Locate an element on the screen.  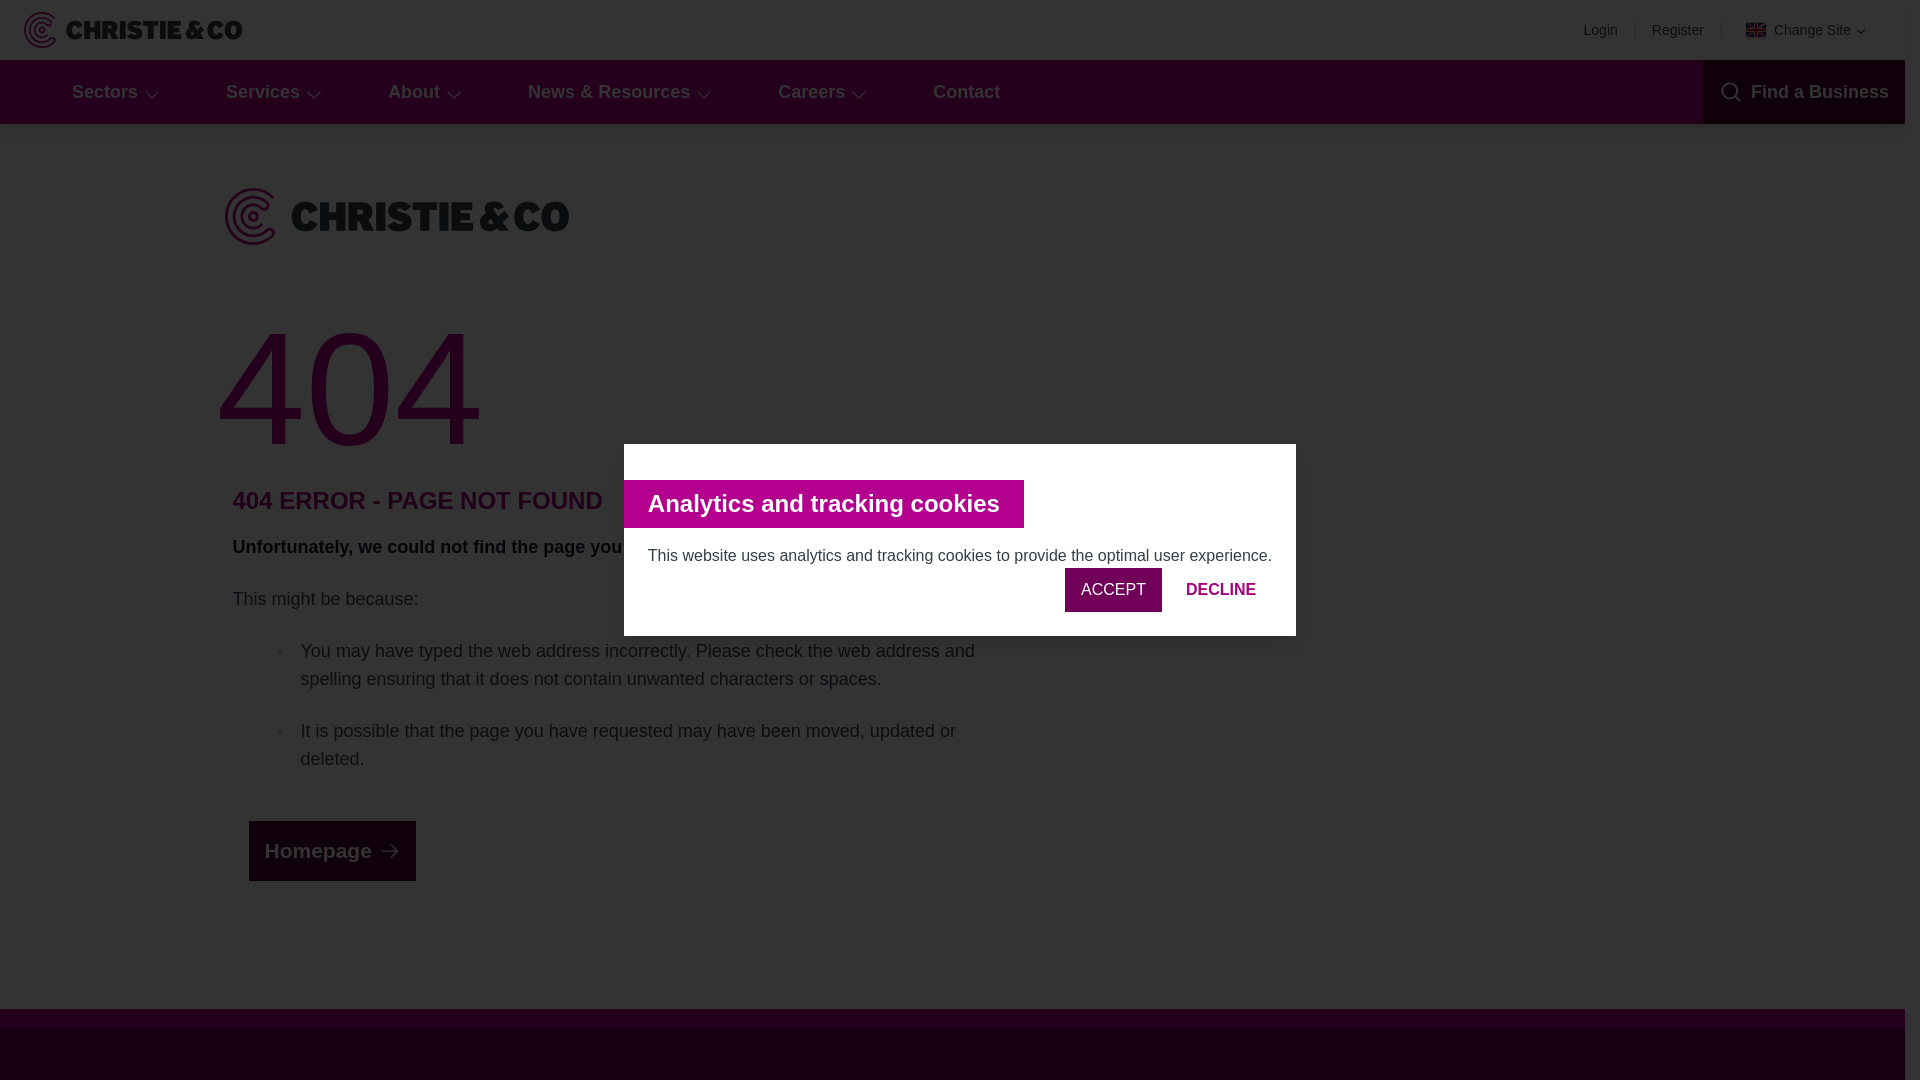
Services is located at coordinates (270, 92).